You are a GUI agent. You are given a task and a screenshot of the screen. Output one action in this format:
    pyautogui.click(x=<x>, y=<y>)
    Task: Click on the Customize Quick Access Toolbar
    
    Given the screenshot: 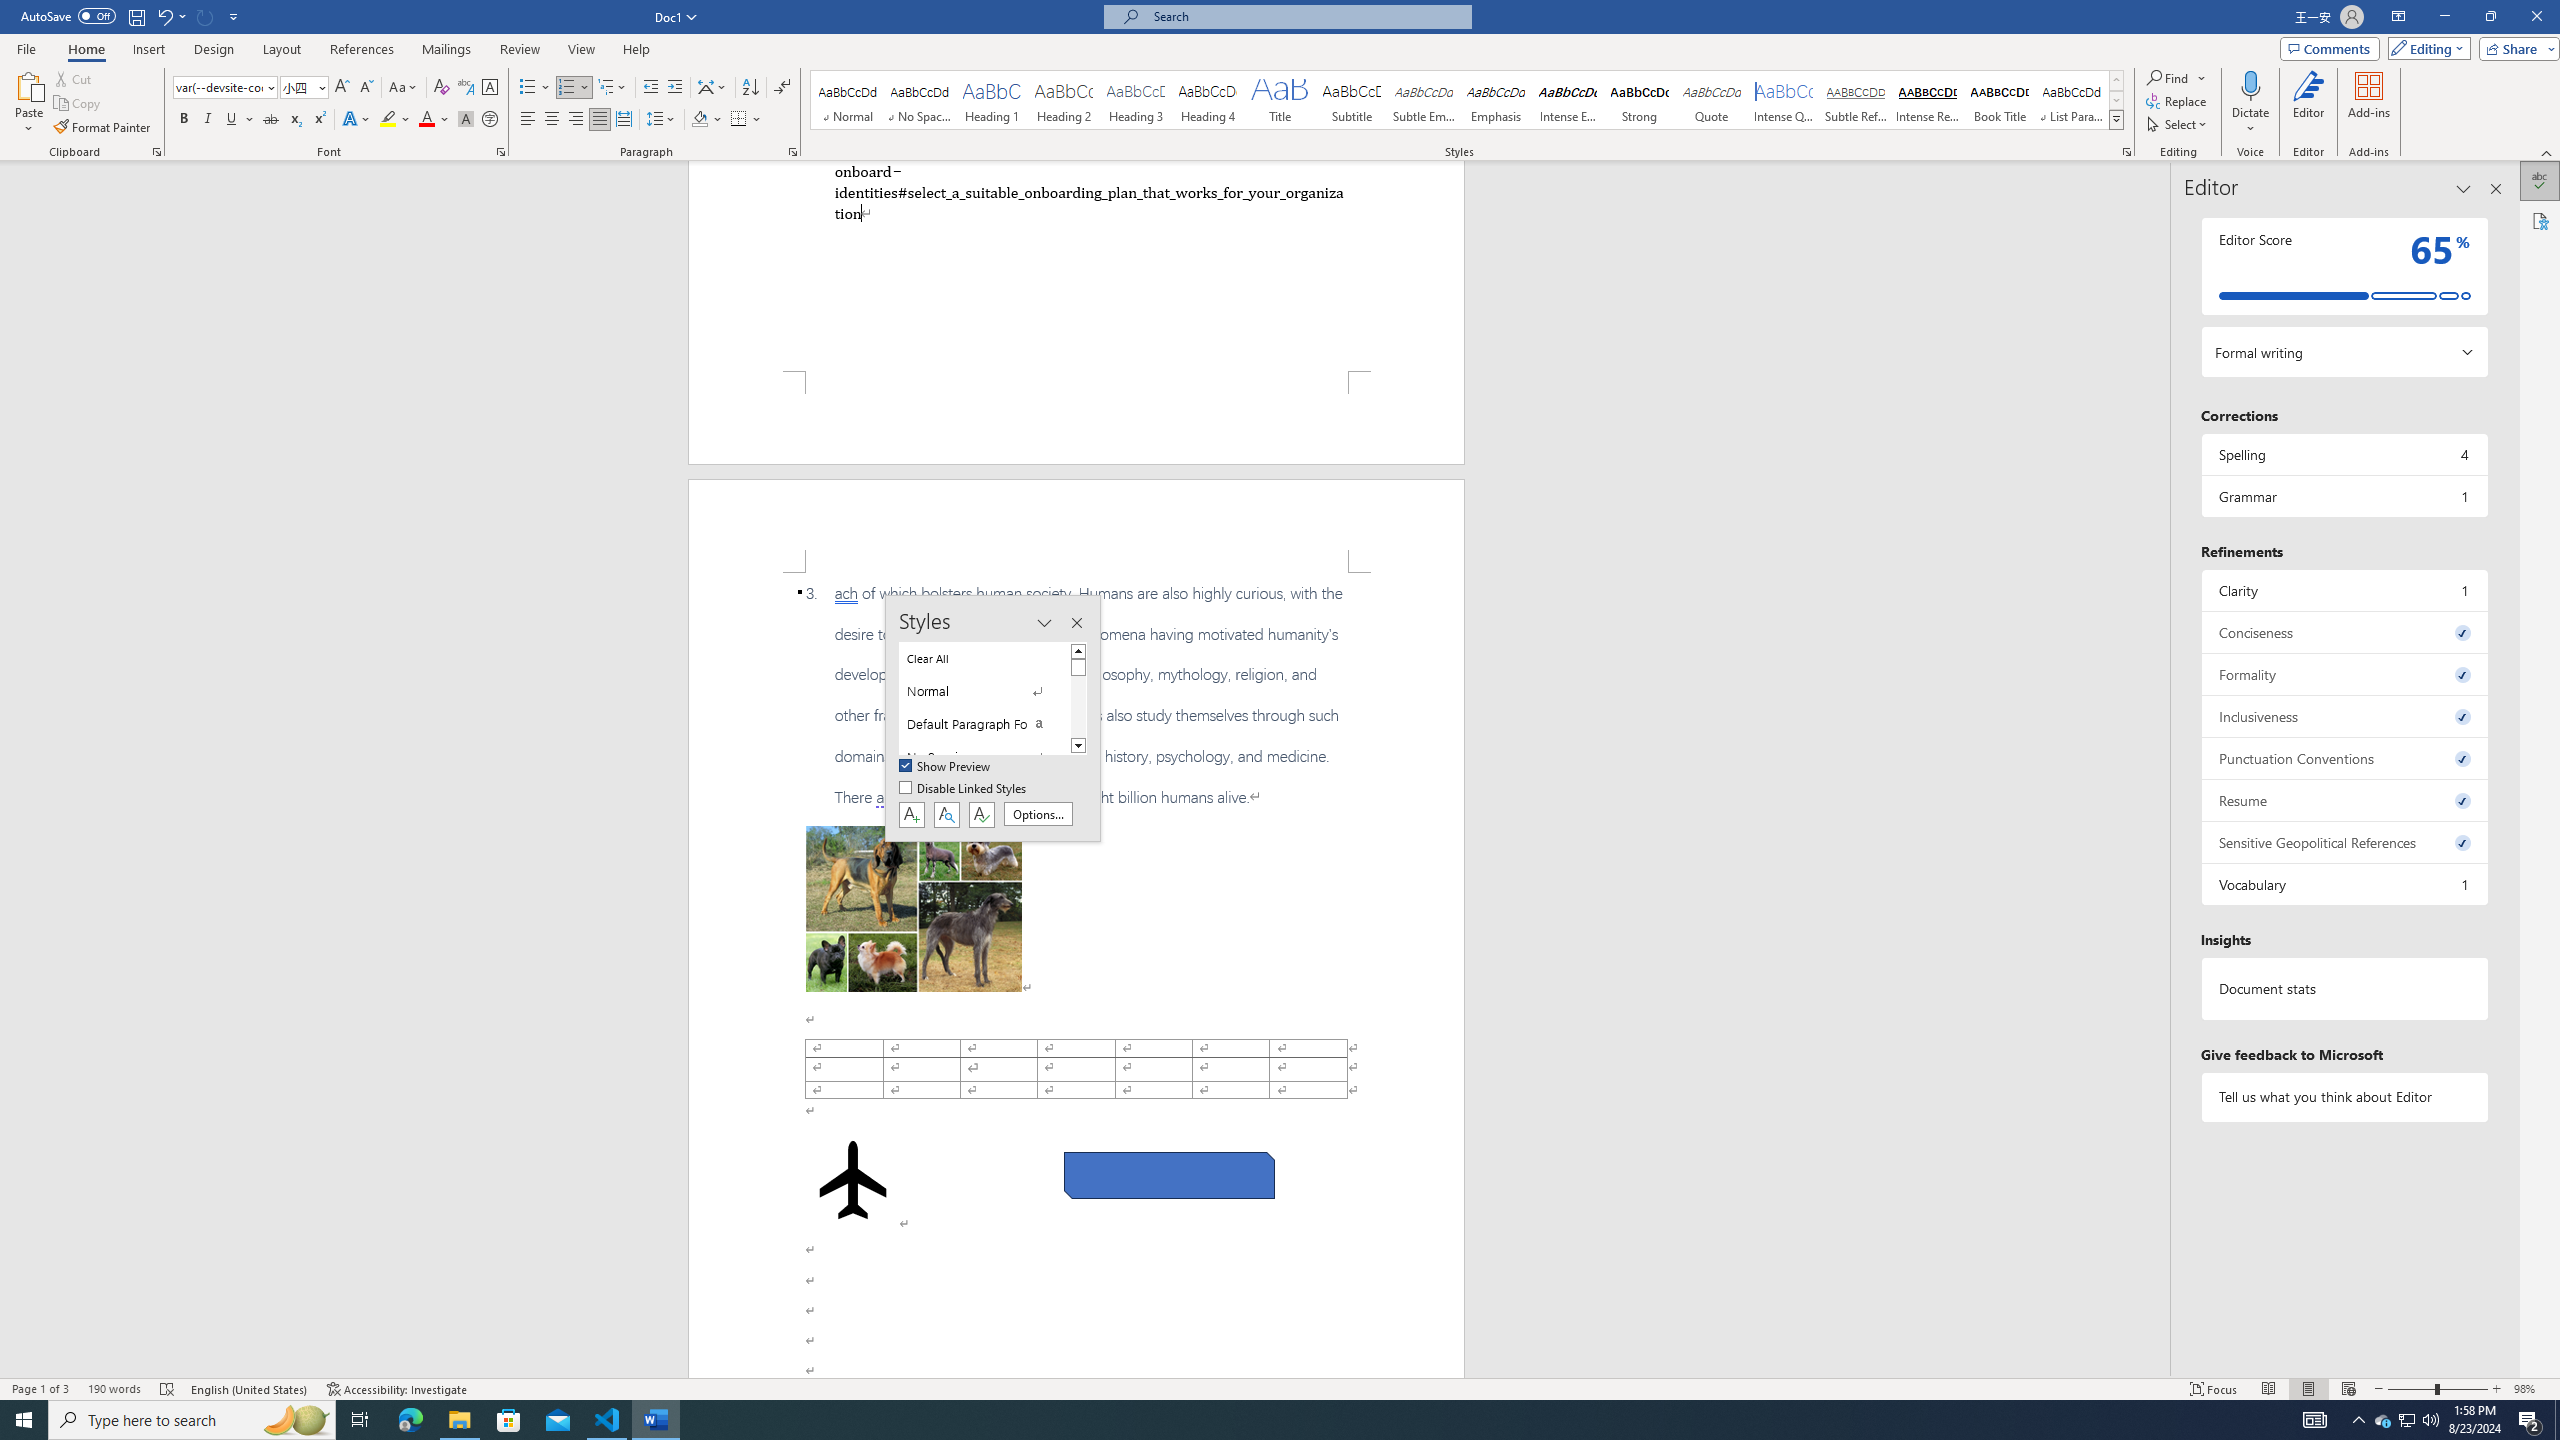 What is the action you would take?
    pyautogui.click(x=234, y=16)
    